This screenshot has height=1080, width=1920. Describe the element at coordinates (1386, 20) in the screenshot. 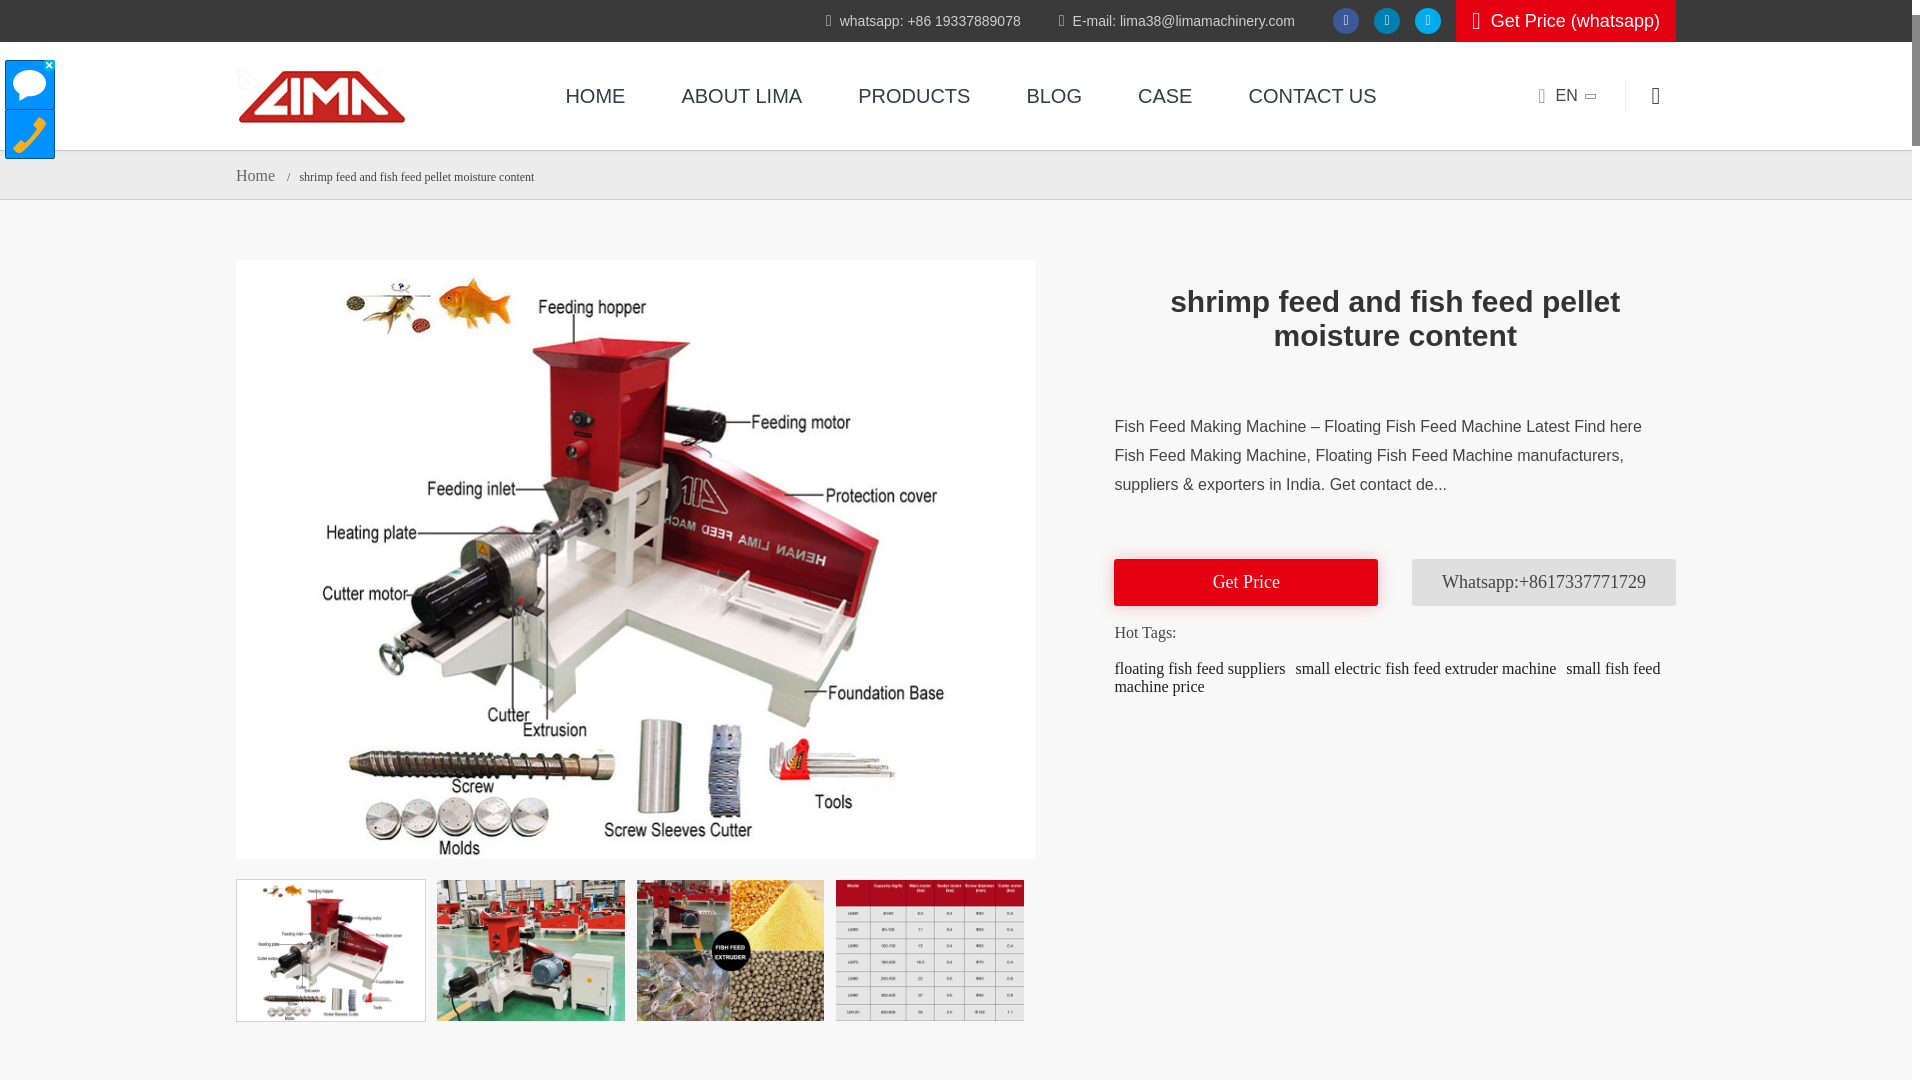

I see `Lima fish feed machines linkedin` at that location.